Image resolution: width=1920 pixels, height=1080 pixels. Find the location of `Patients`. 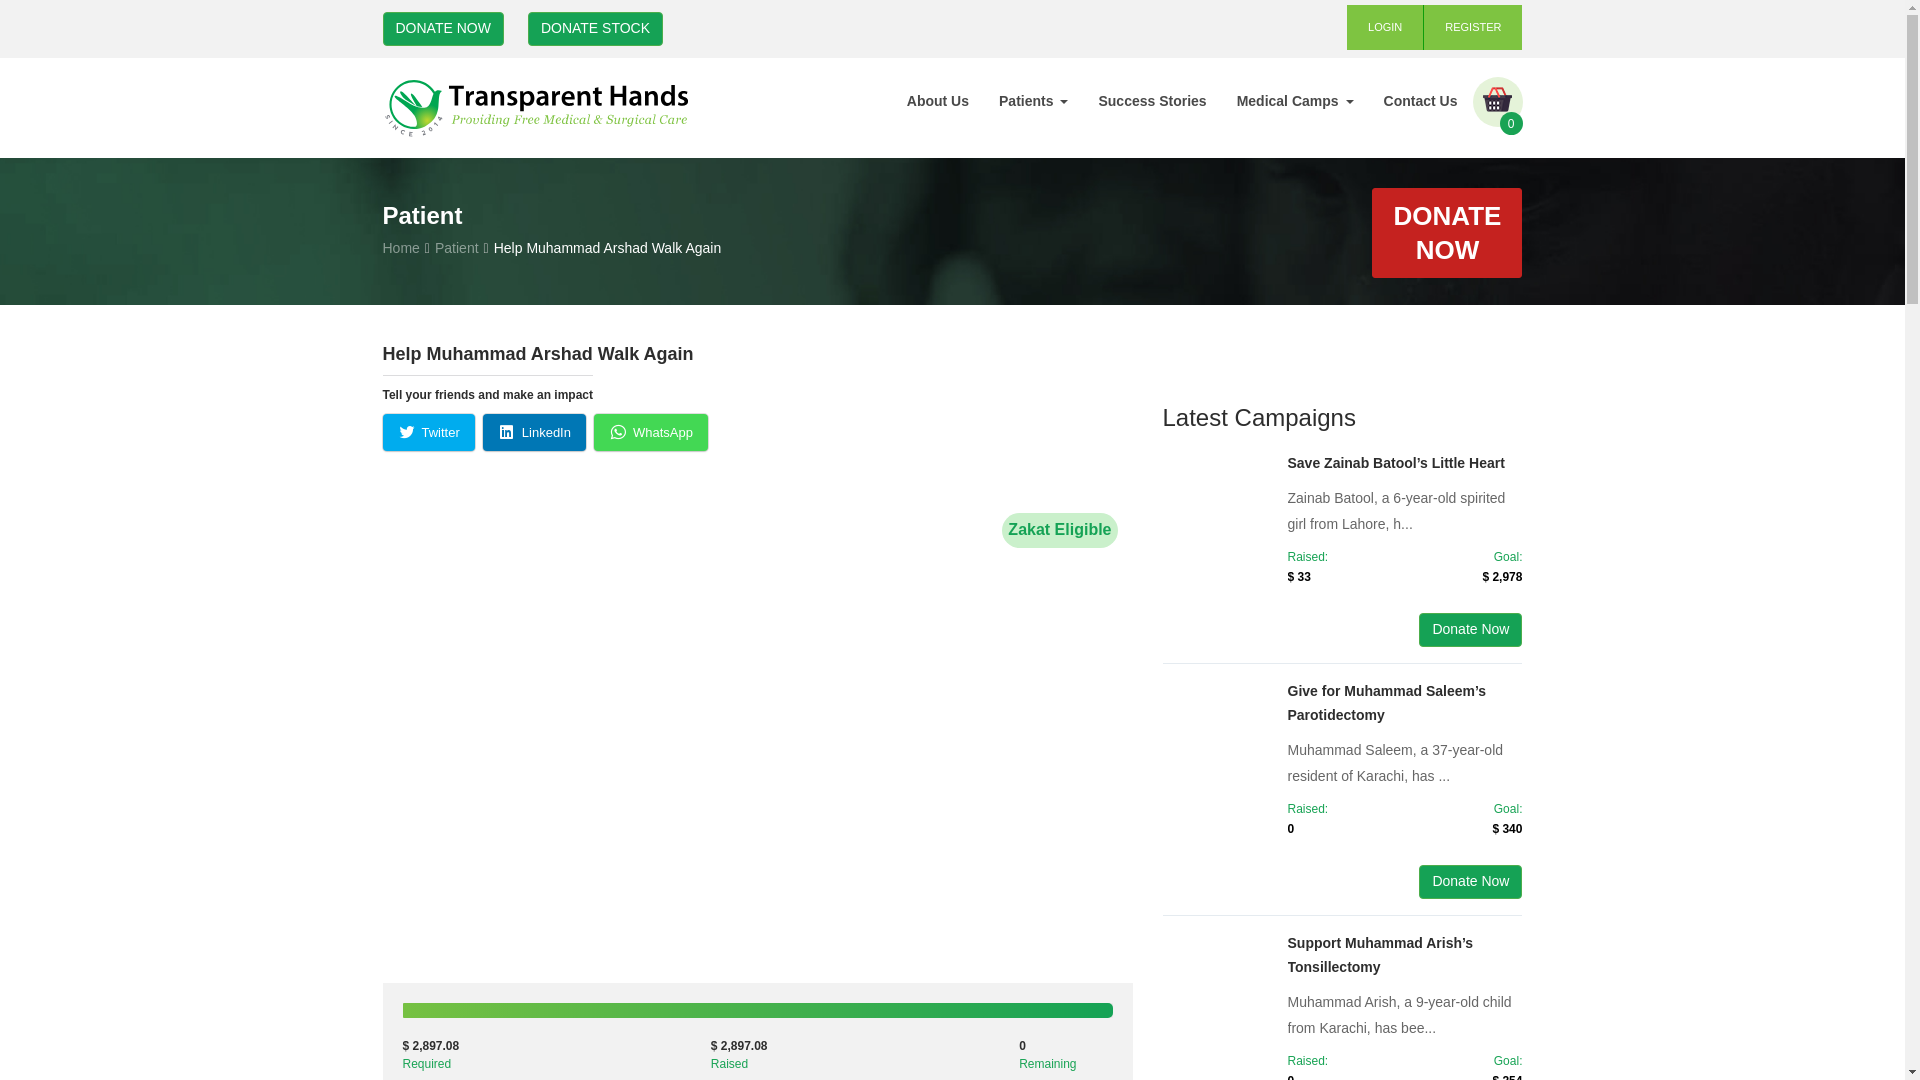

Patients is located at coordinates (1032, 100).